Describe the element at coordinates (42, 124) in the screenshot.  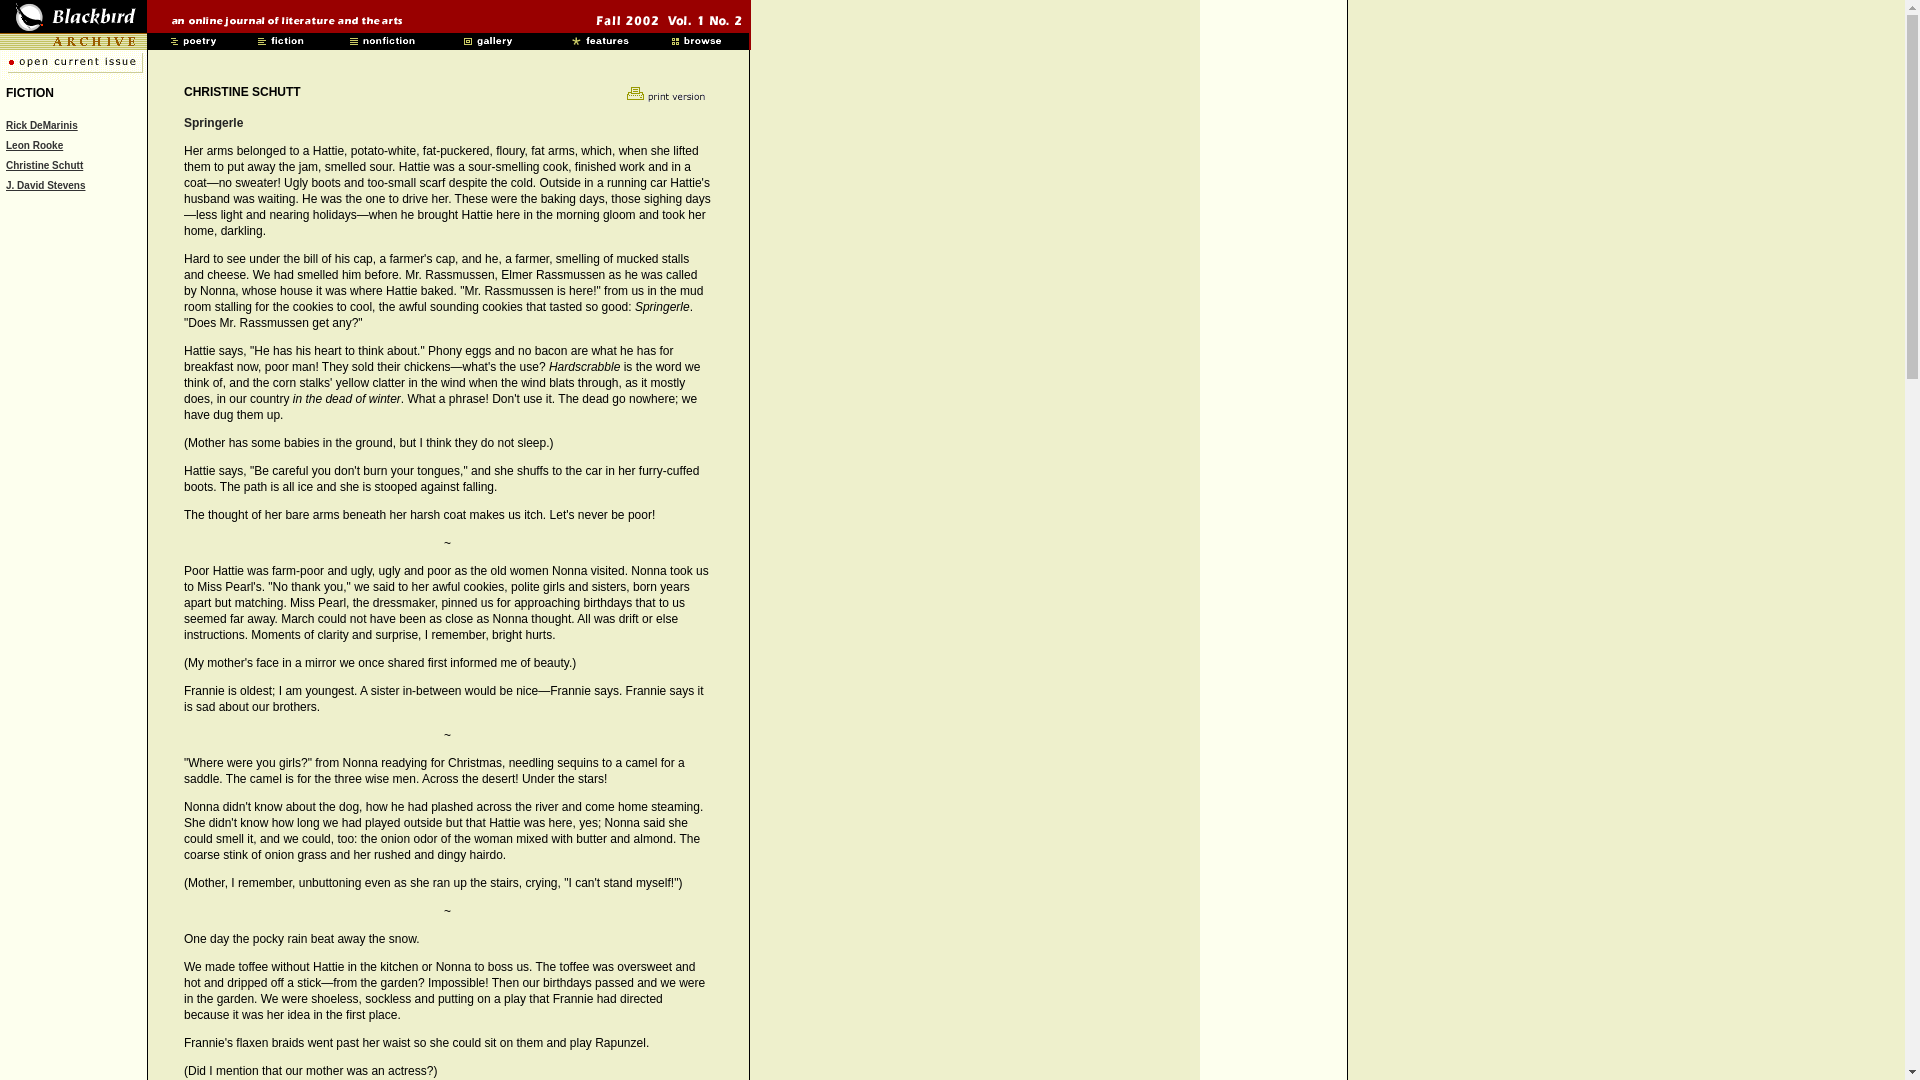
I see `Rick DeMarinis` at that location.